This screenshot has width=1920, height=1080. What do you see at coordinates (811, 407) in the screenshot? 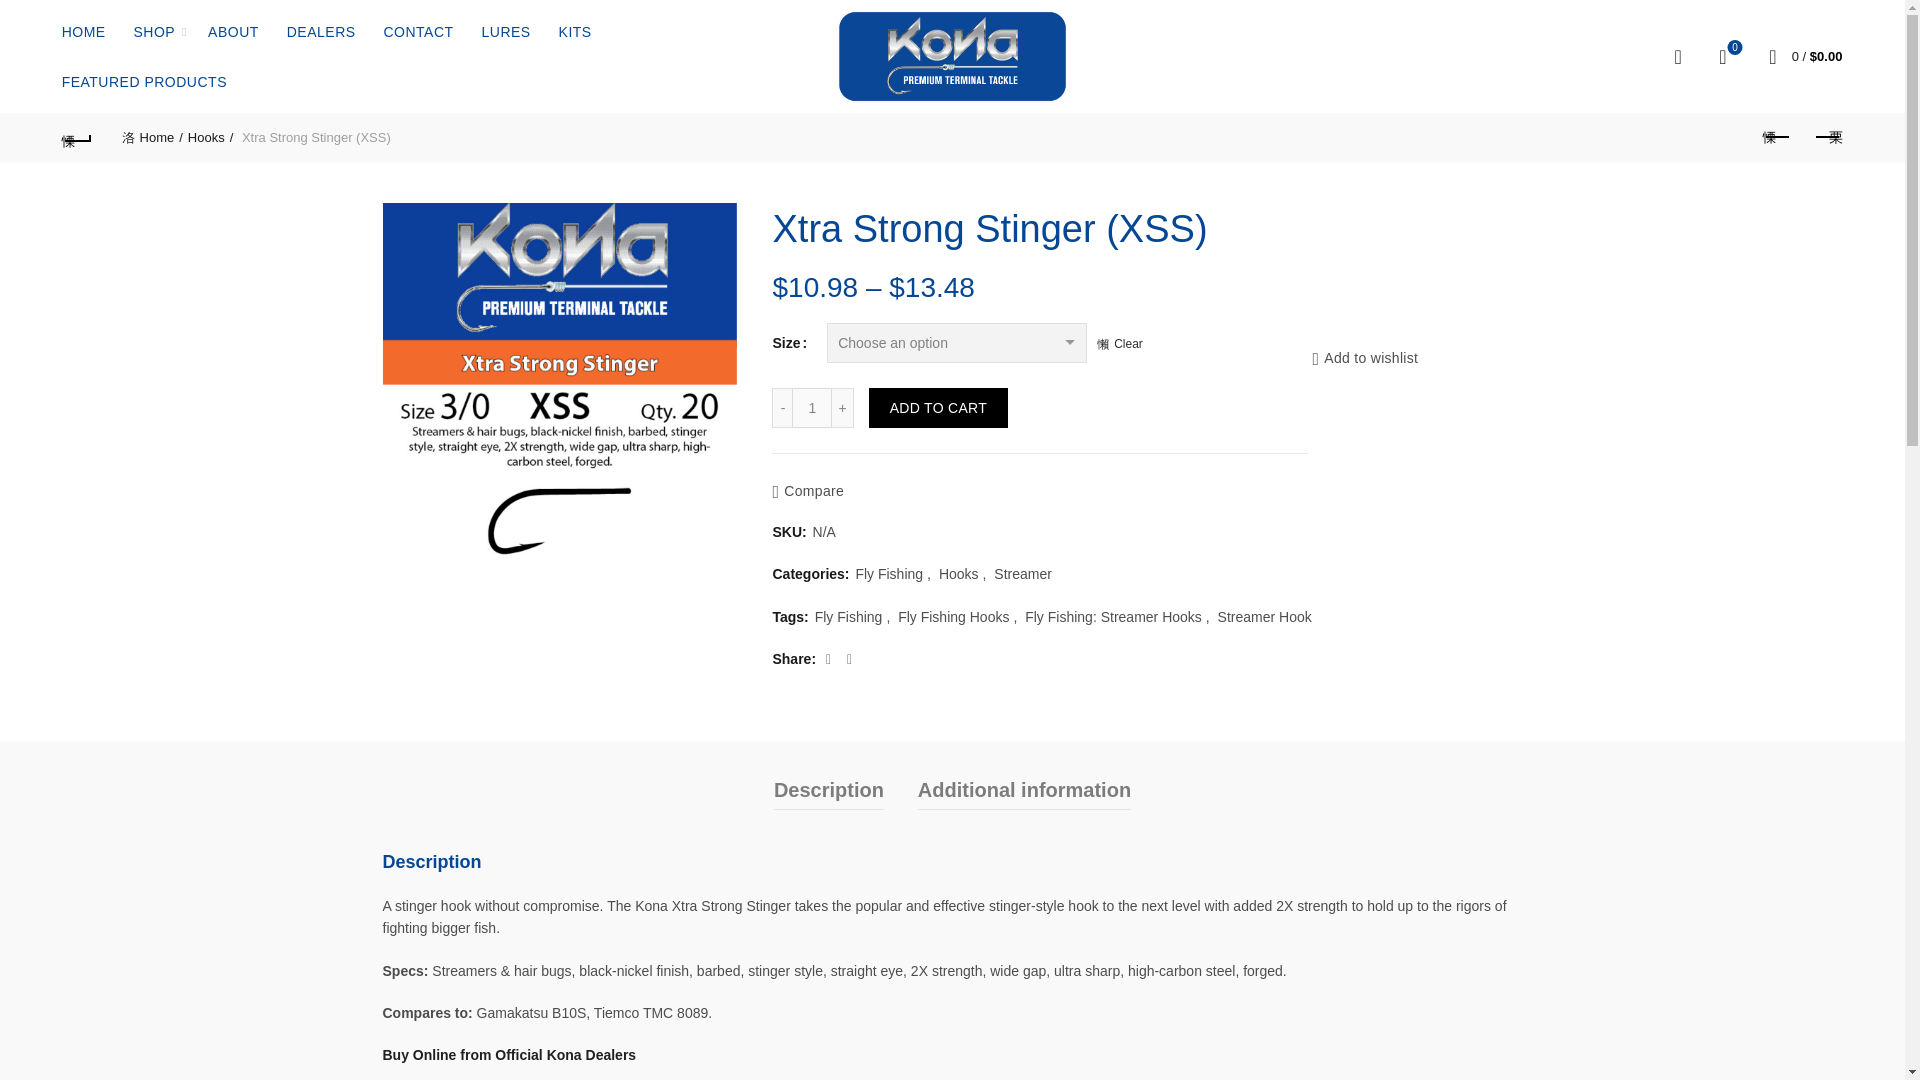
I see `HOME` at bounding box center [811, 407].